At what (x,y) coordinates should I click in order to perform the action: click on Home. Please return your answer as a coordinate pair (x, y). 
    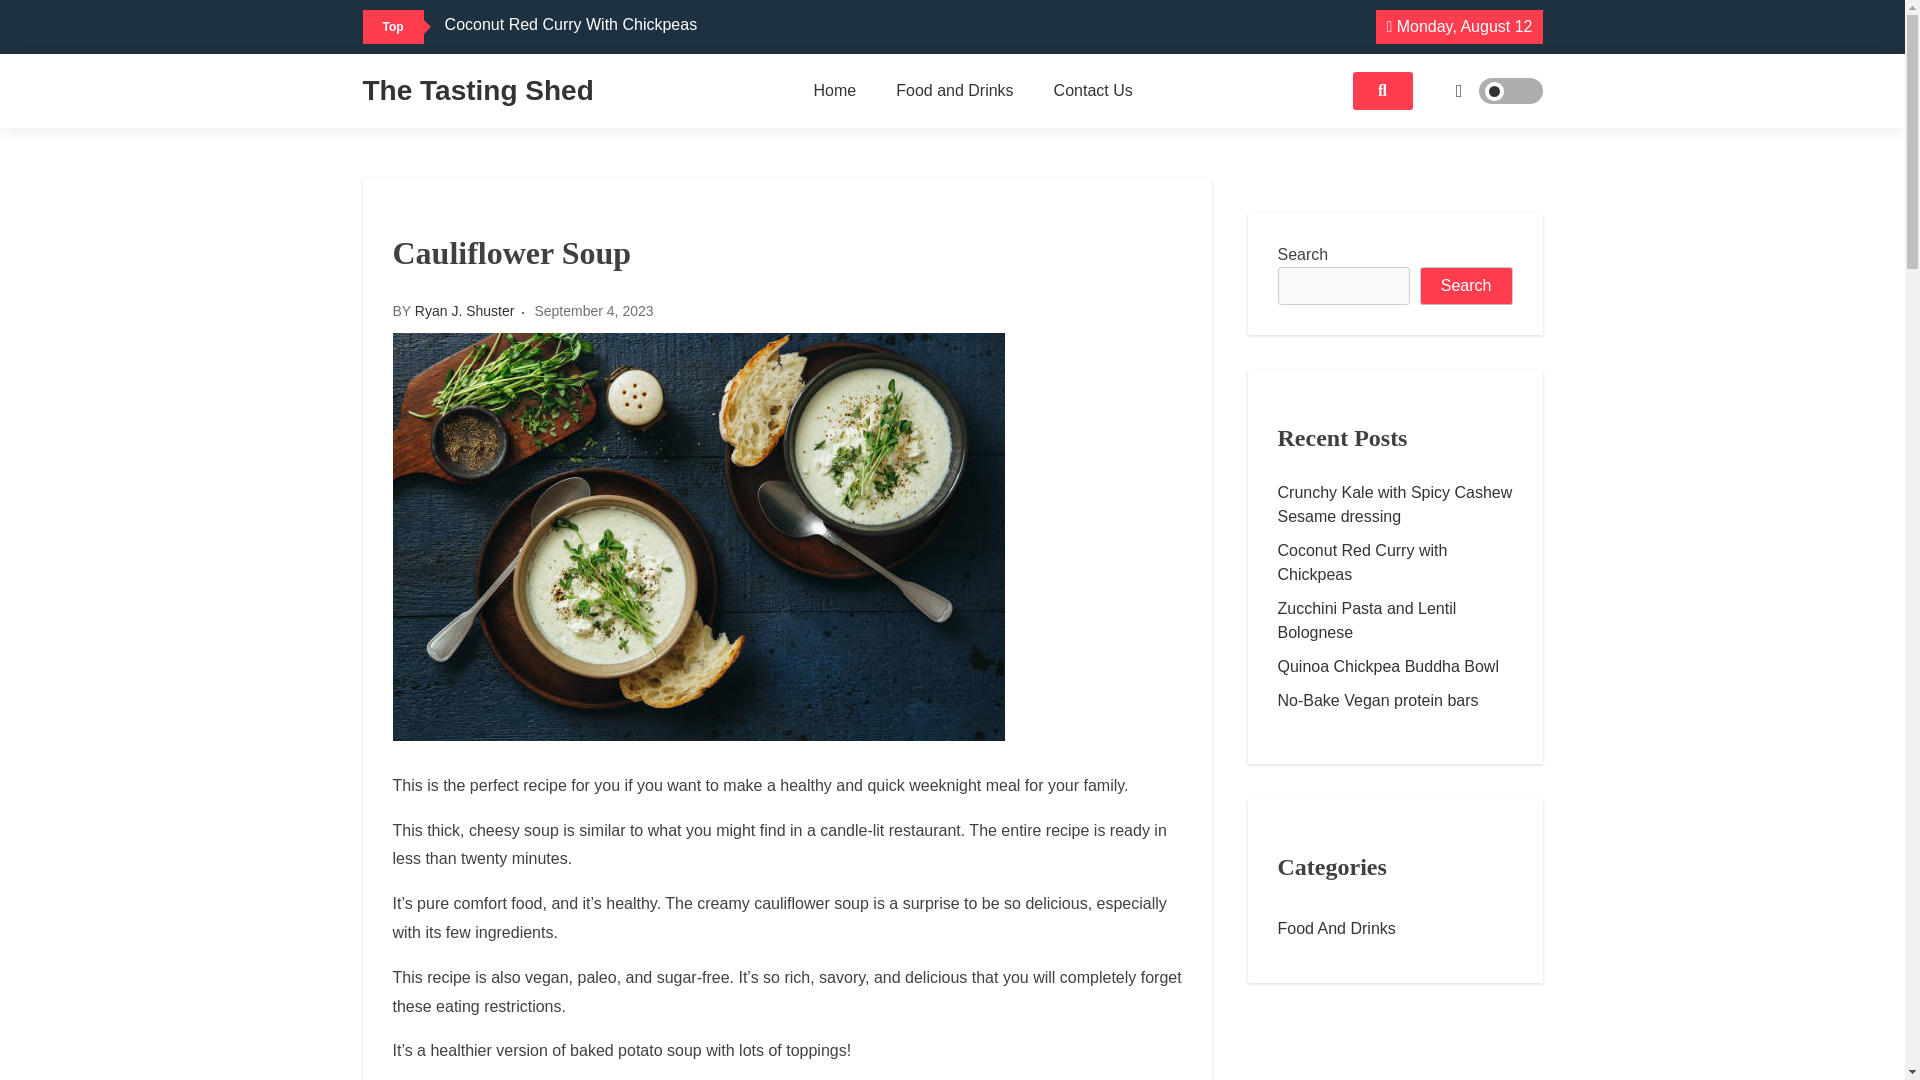
    Looking at the image, I should click on (836, 91).